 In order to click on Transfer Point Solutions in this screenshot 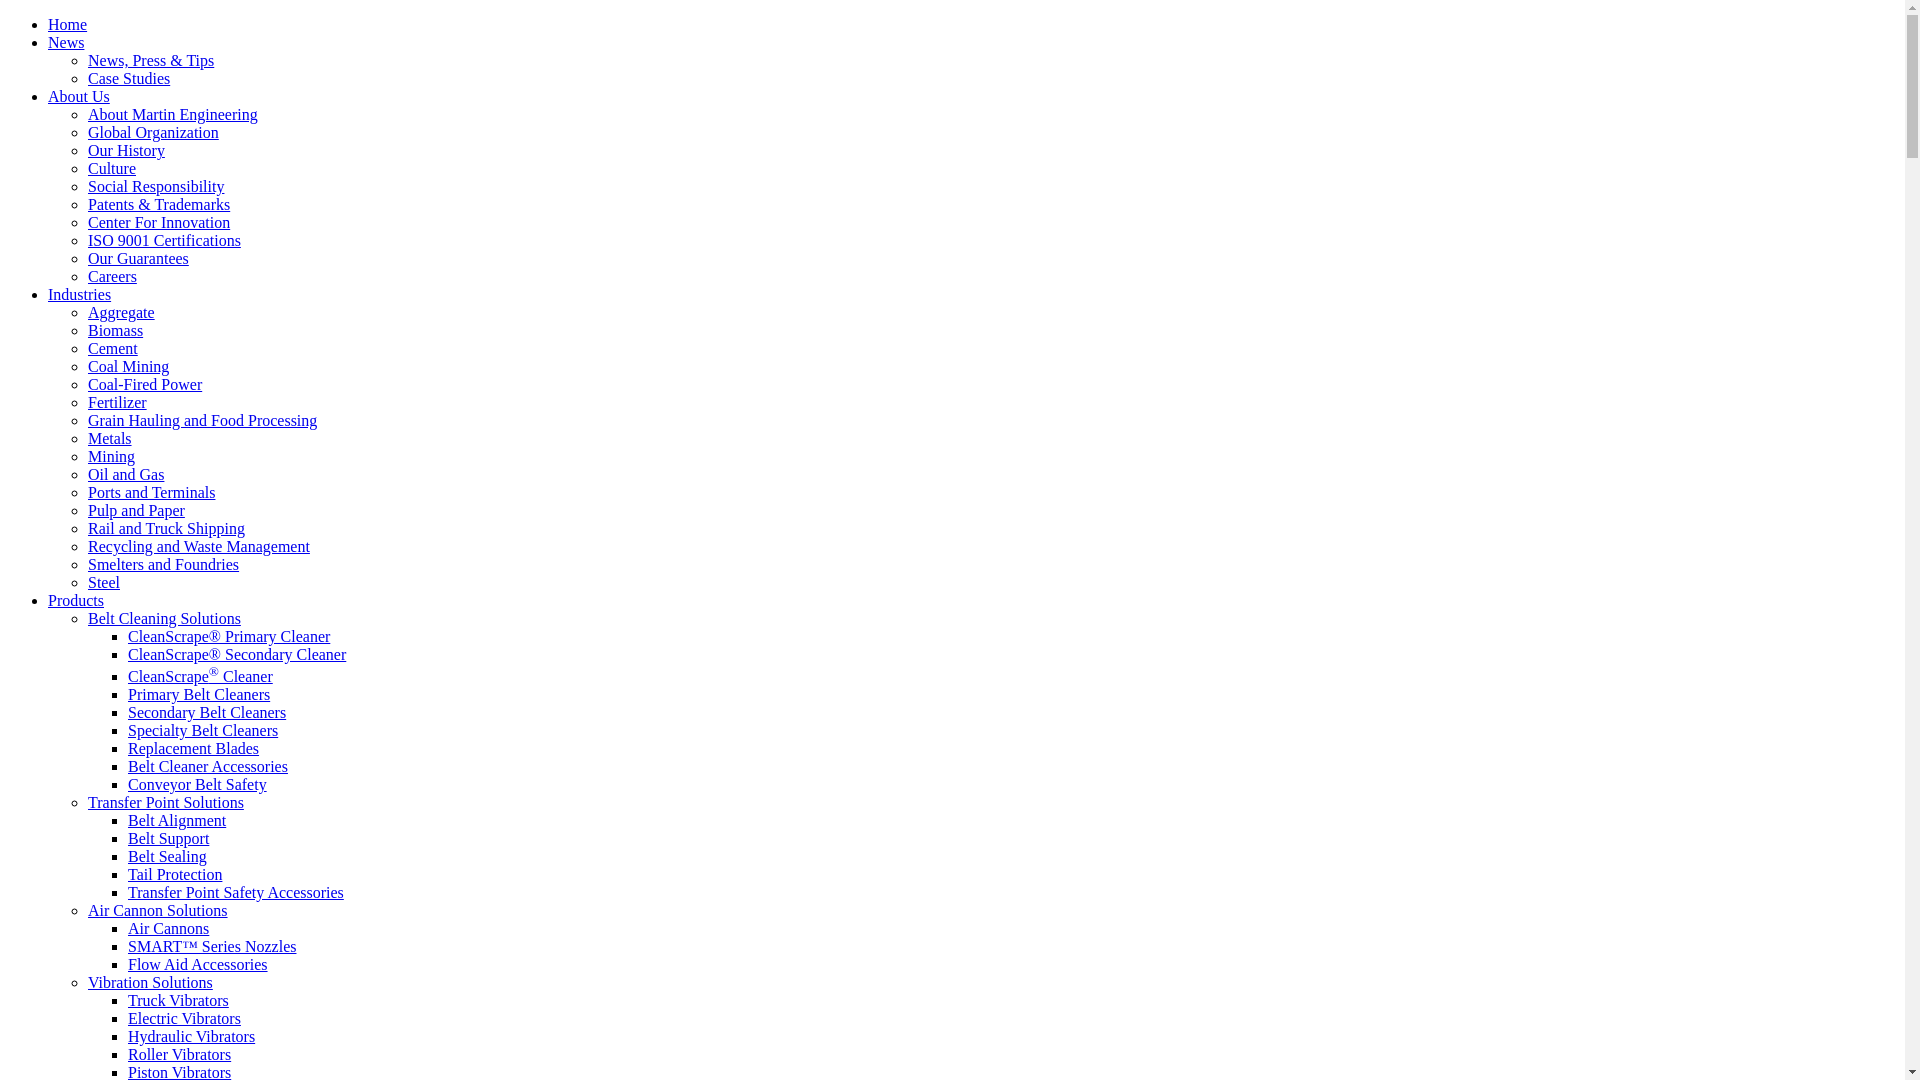, I will do `click(166, 802)`.